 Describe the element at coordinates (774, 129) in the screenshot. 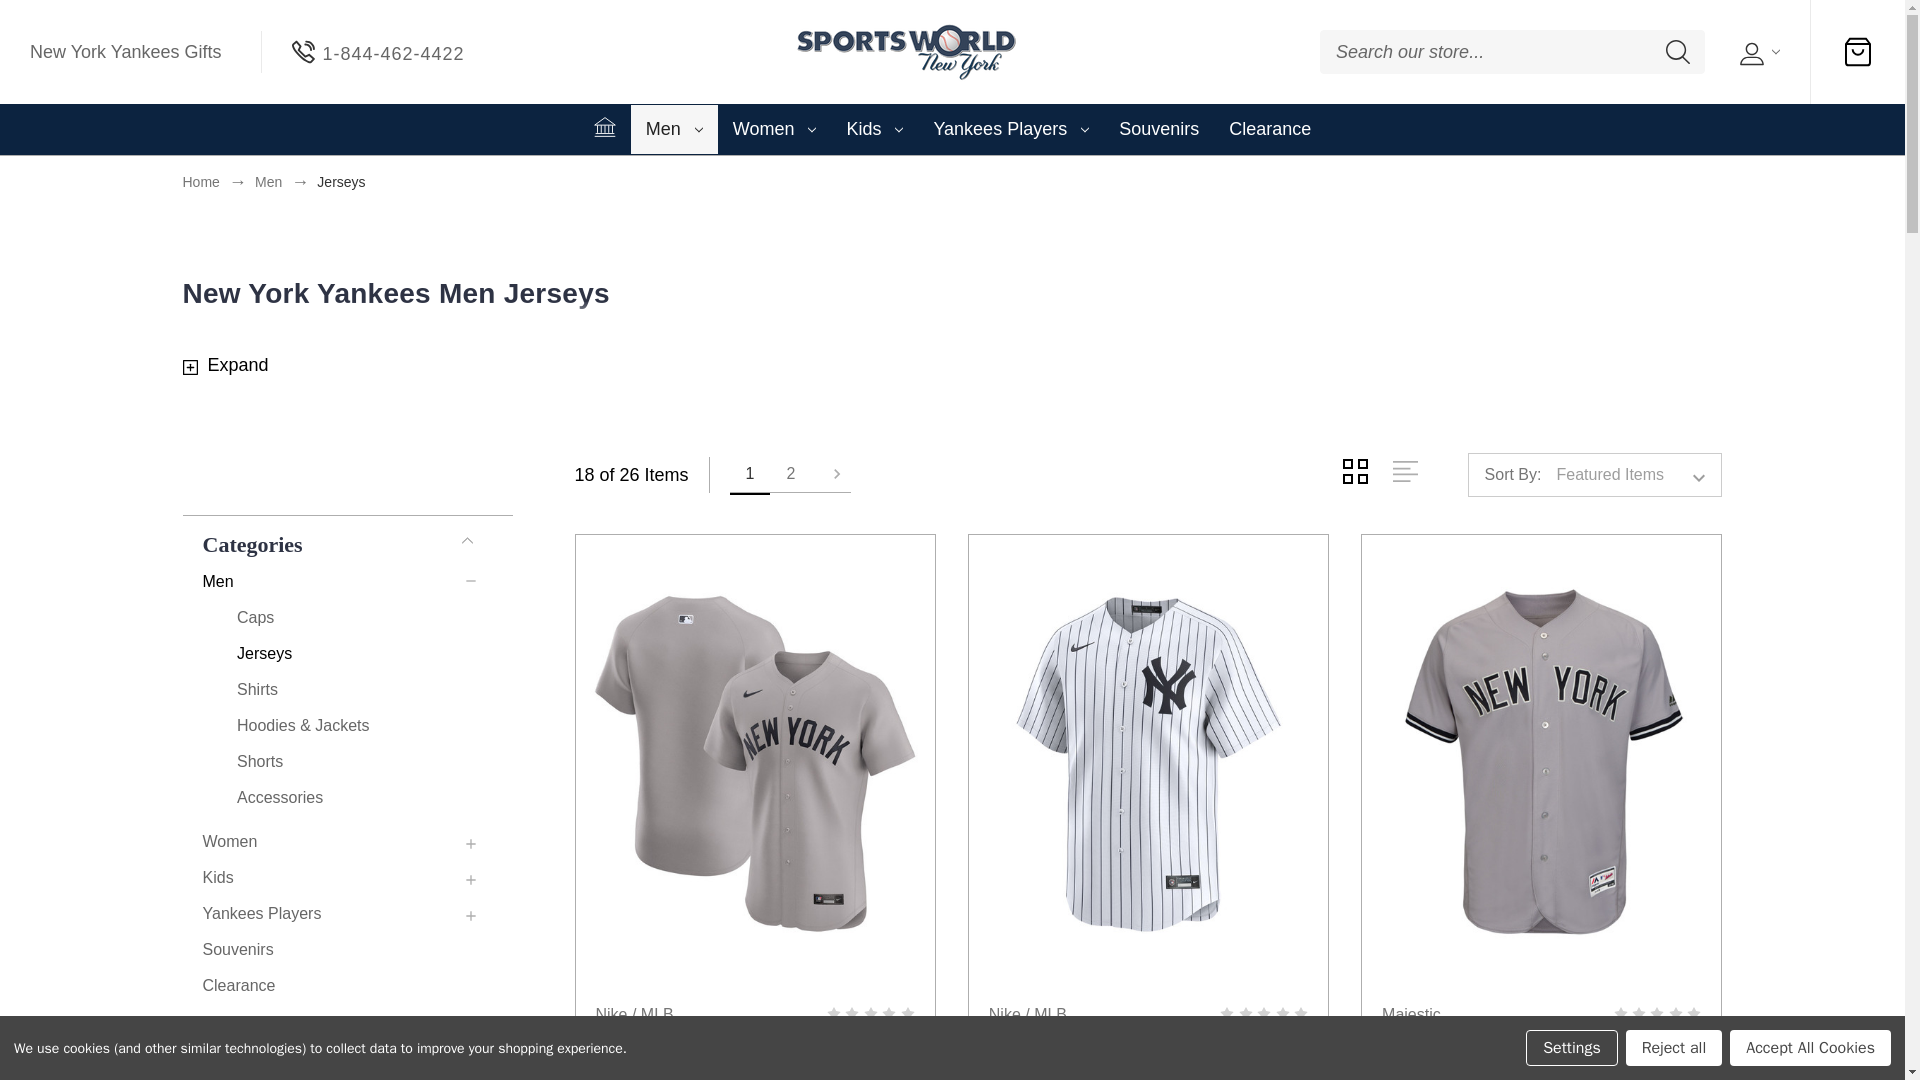

I see `Women` at that location.